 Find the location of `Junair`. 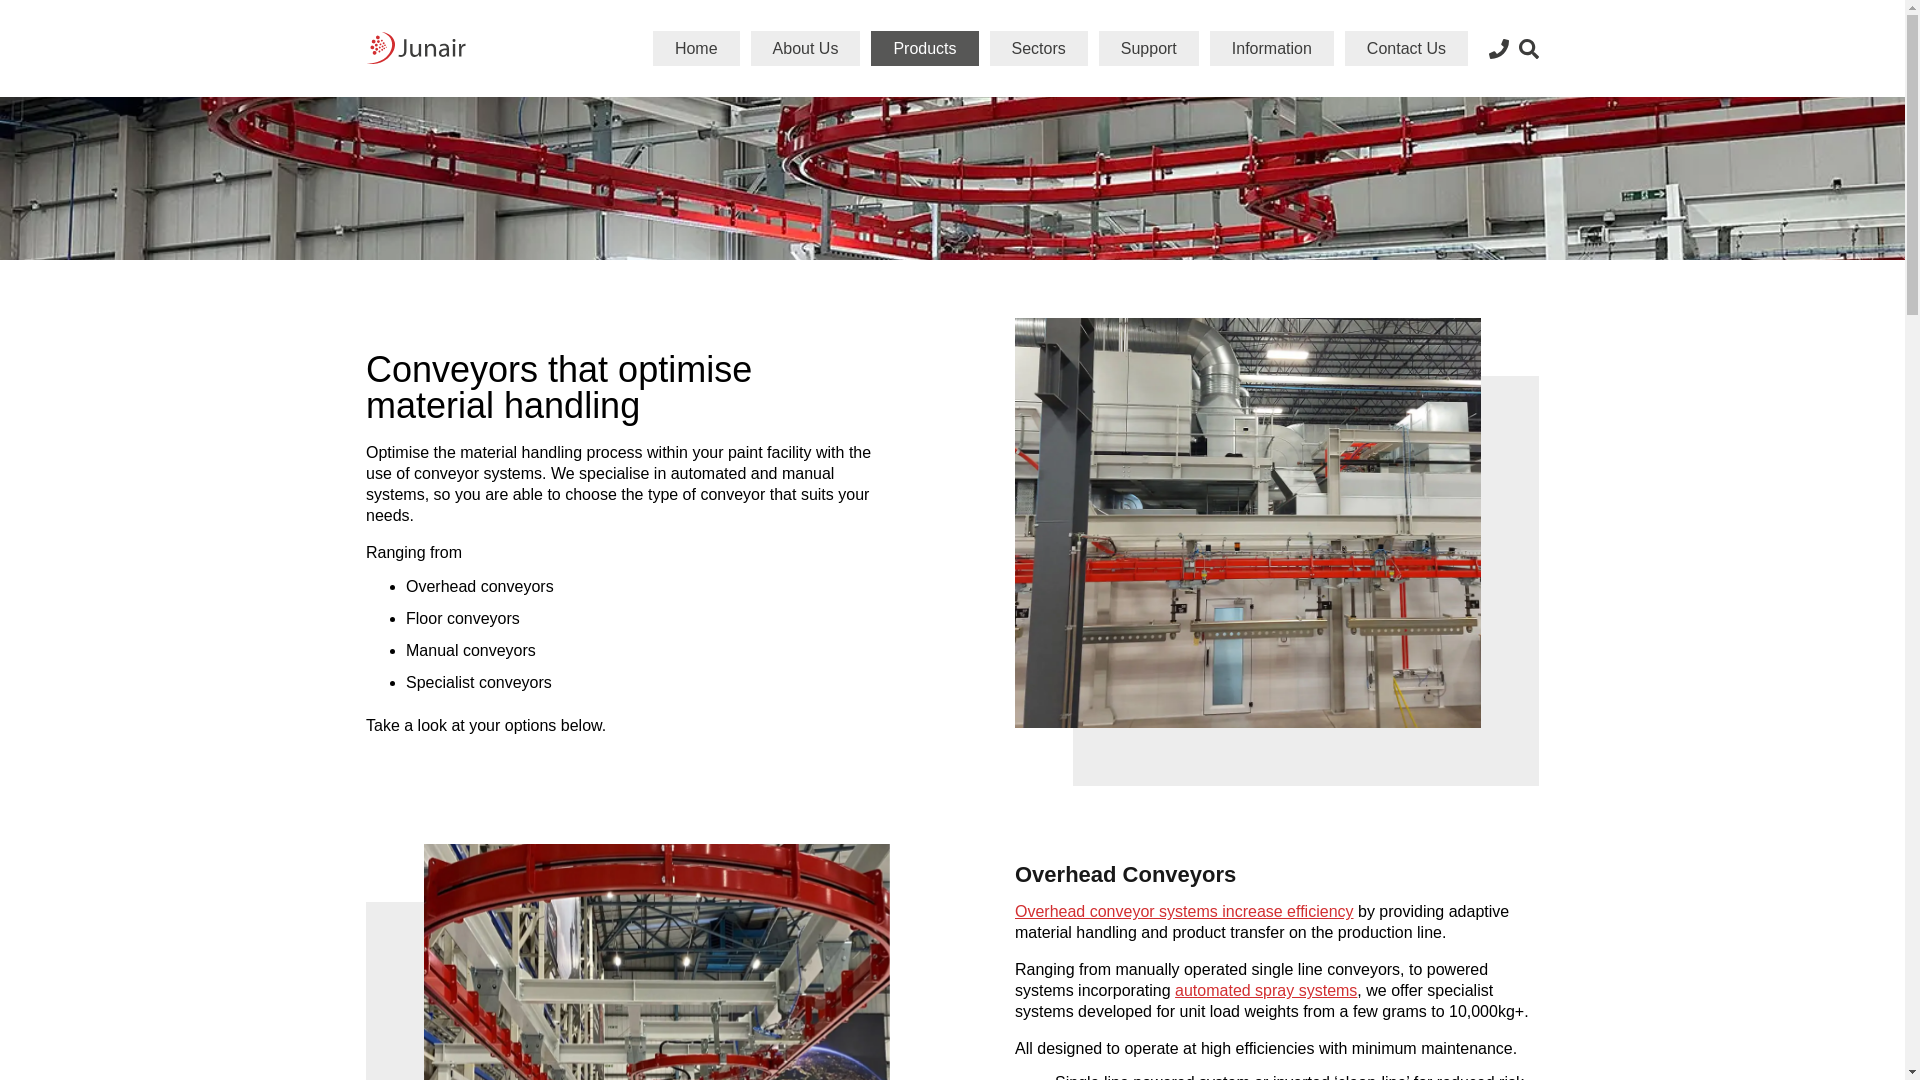

Junair is located at coordinates (415, 82).